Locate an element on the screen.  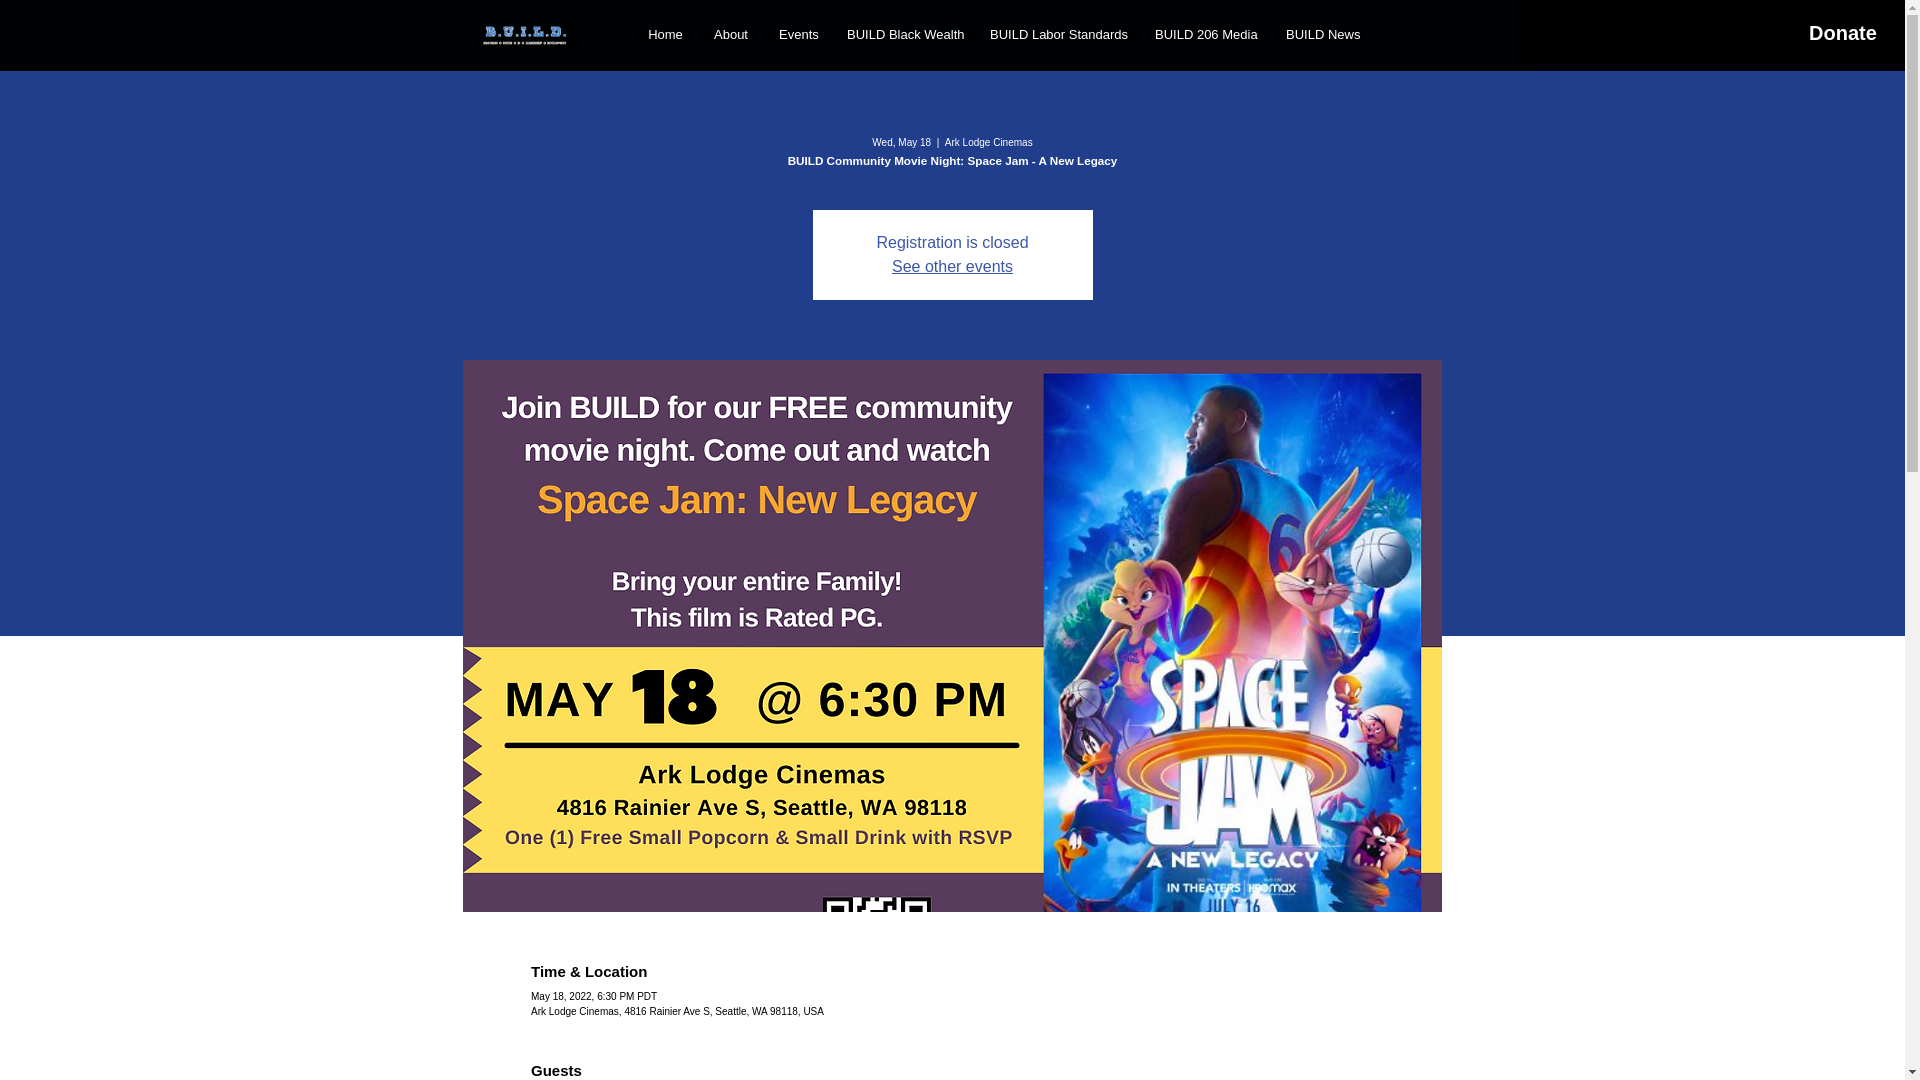
See other events is located at coordinates (952, 266).